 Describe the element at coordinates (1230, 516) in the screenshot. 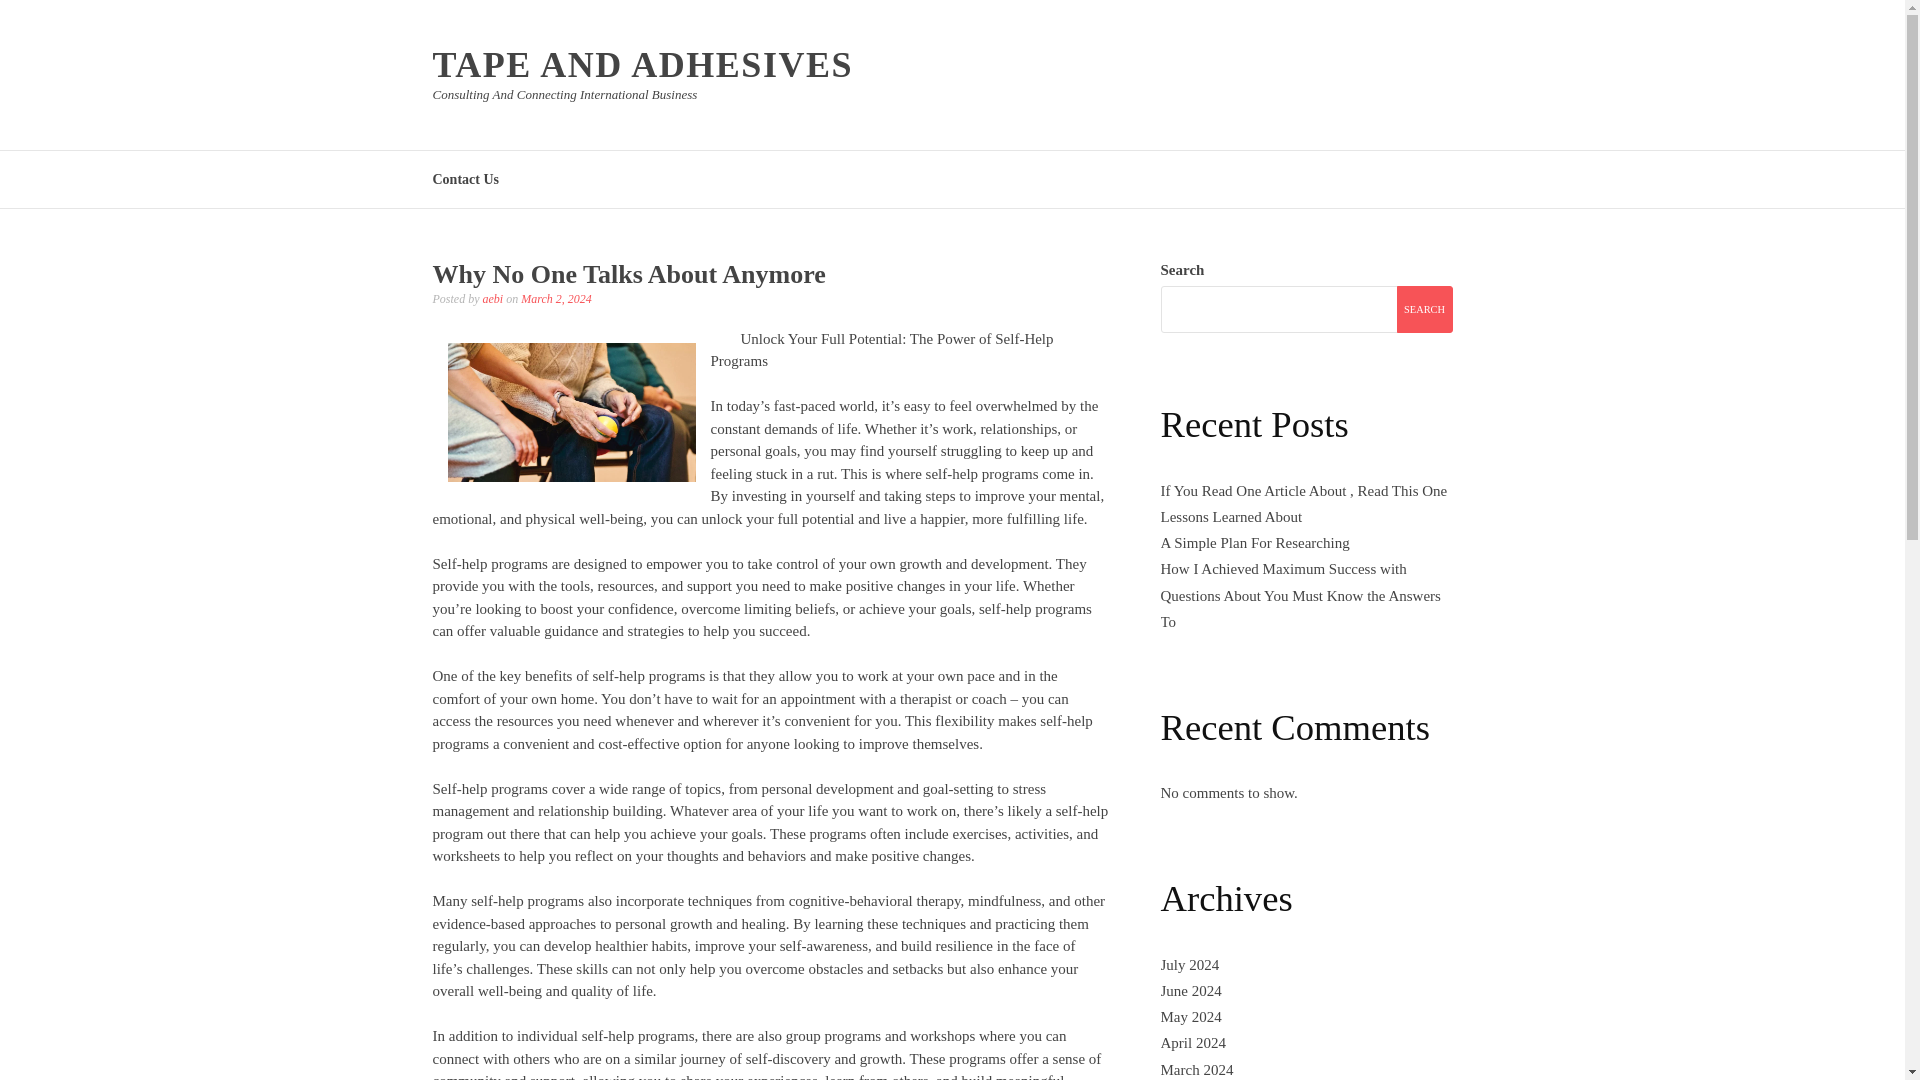

I see `Lessons Learned About` at that location.